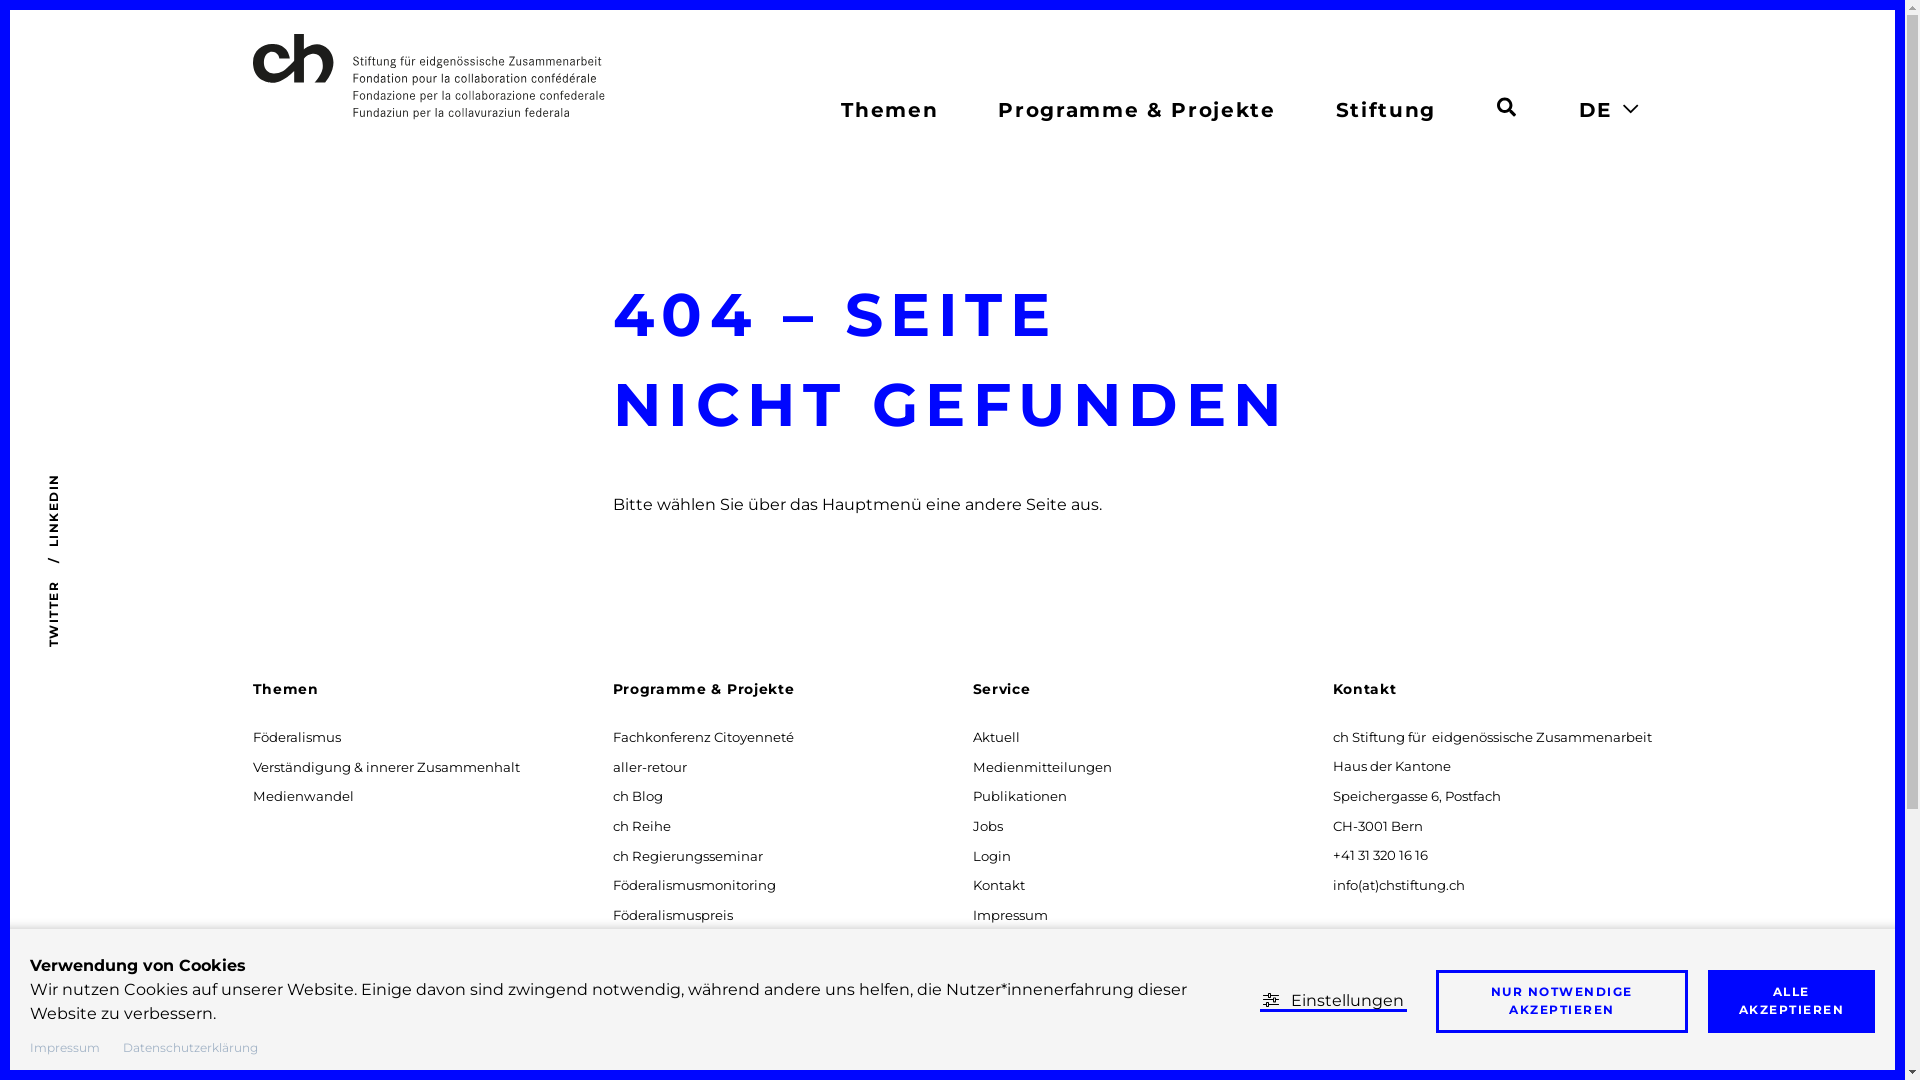 The height and width of the screenshot is (1080, 1920). What do you see at coordinates (998, 884) in the screenshot?
I see `Kontakt` at bounding box center [998, 884].